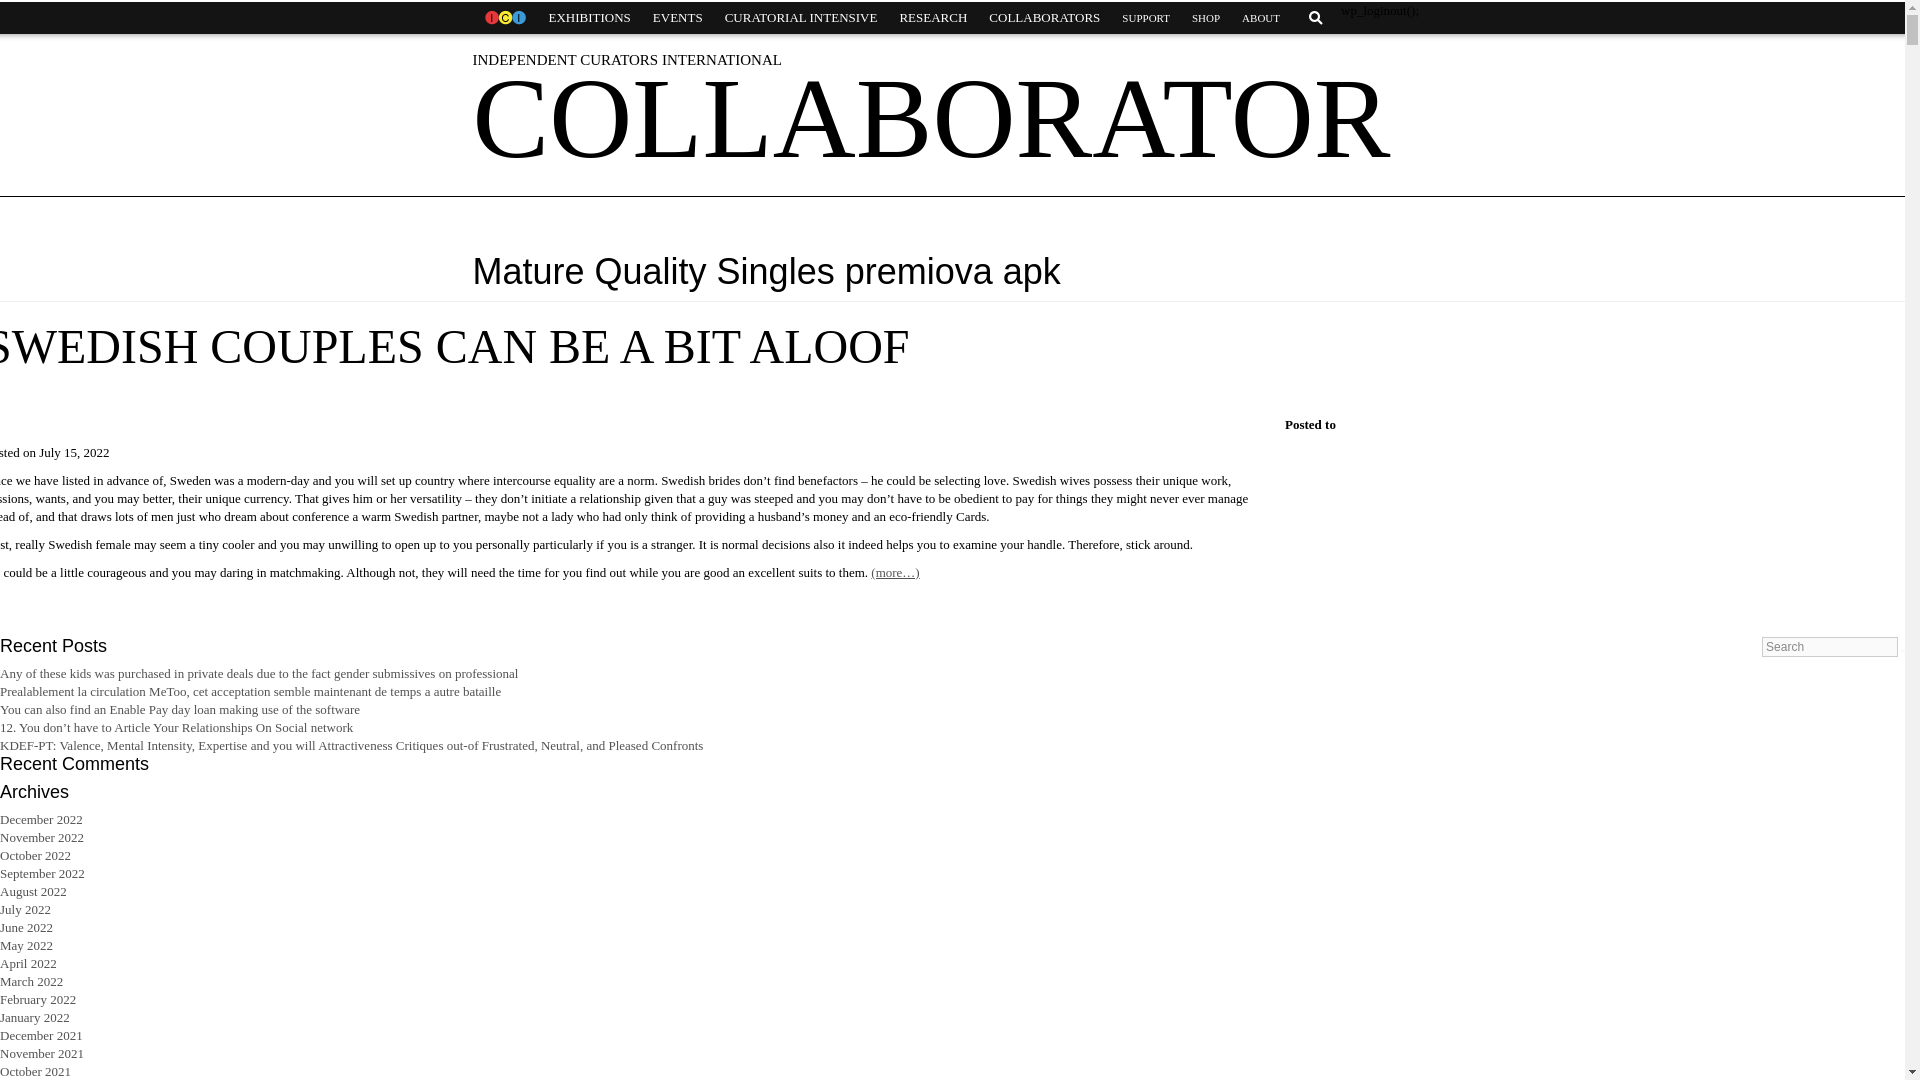  I want to click on CURATORIAL INTENSIVE, so click(801, 18).